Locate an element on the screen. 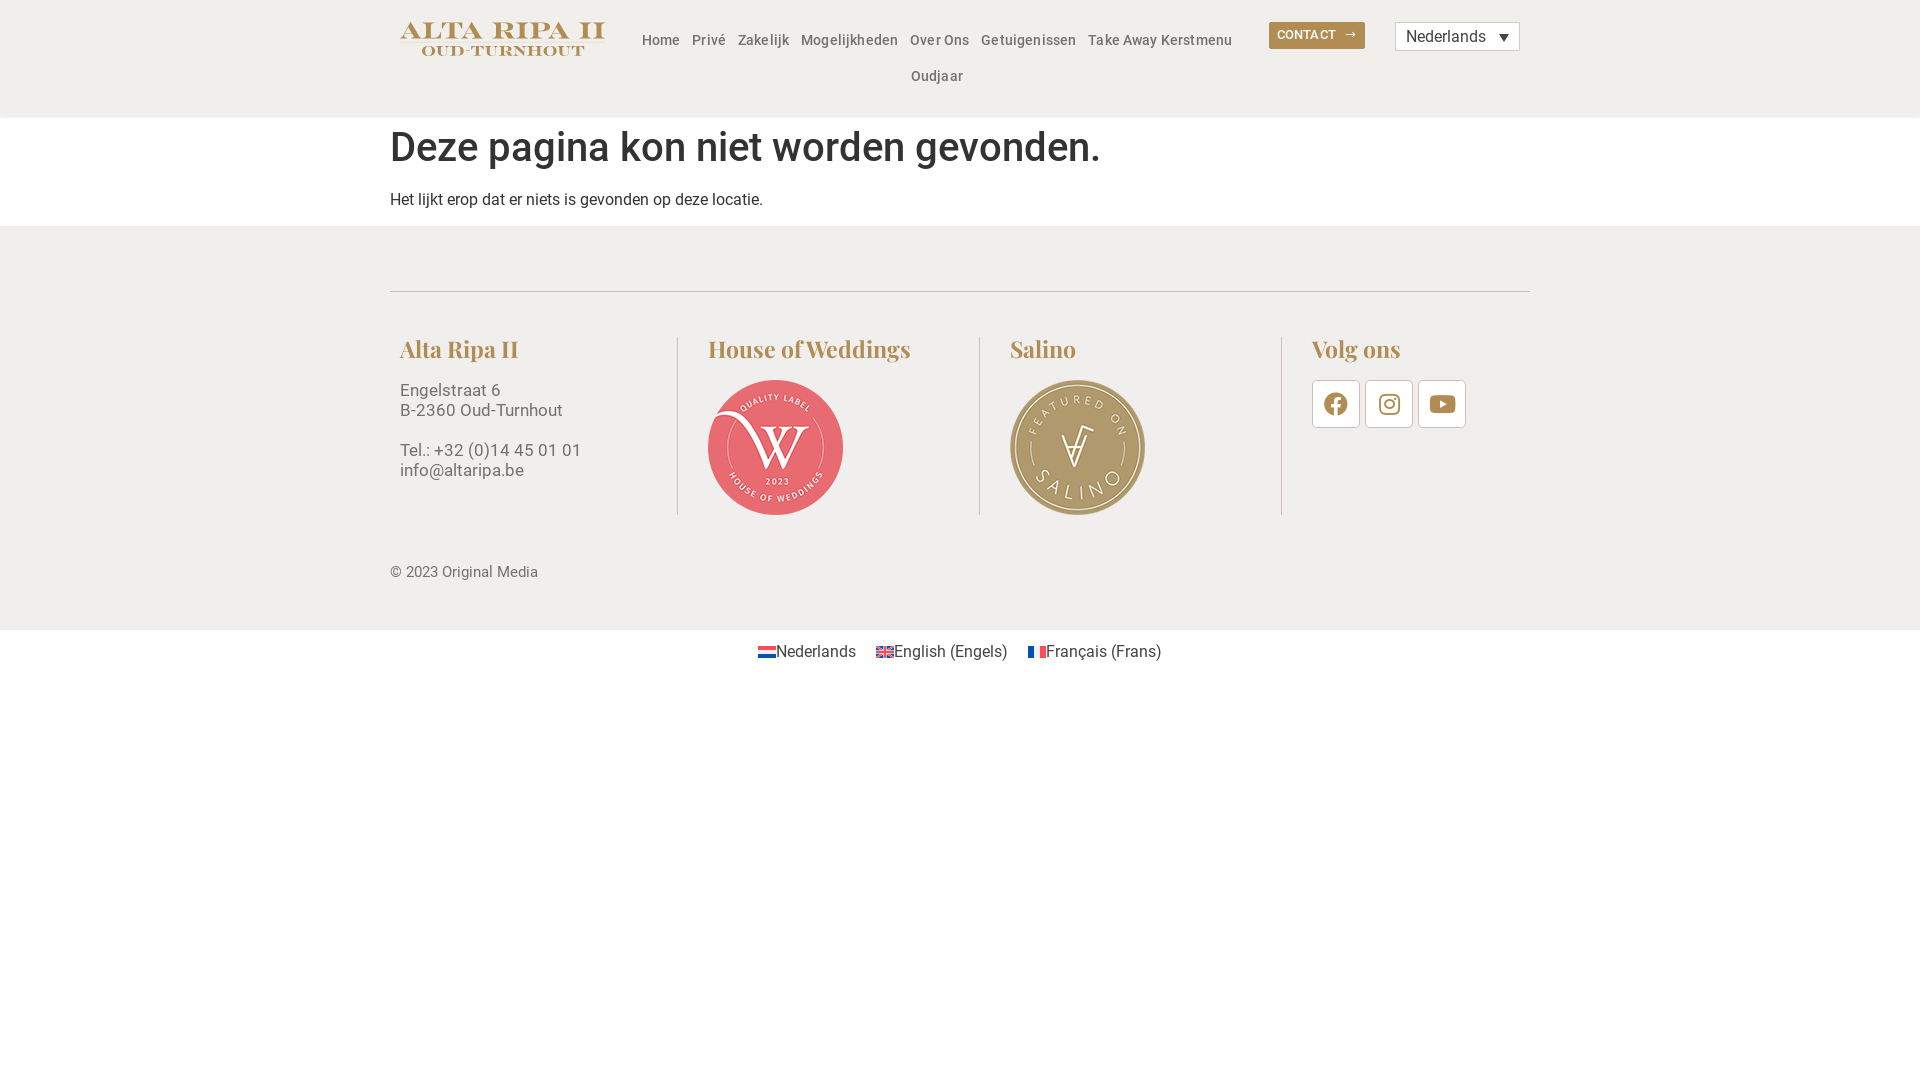  CONTACT is located at coordinates (1317, 36).